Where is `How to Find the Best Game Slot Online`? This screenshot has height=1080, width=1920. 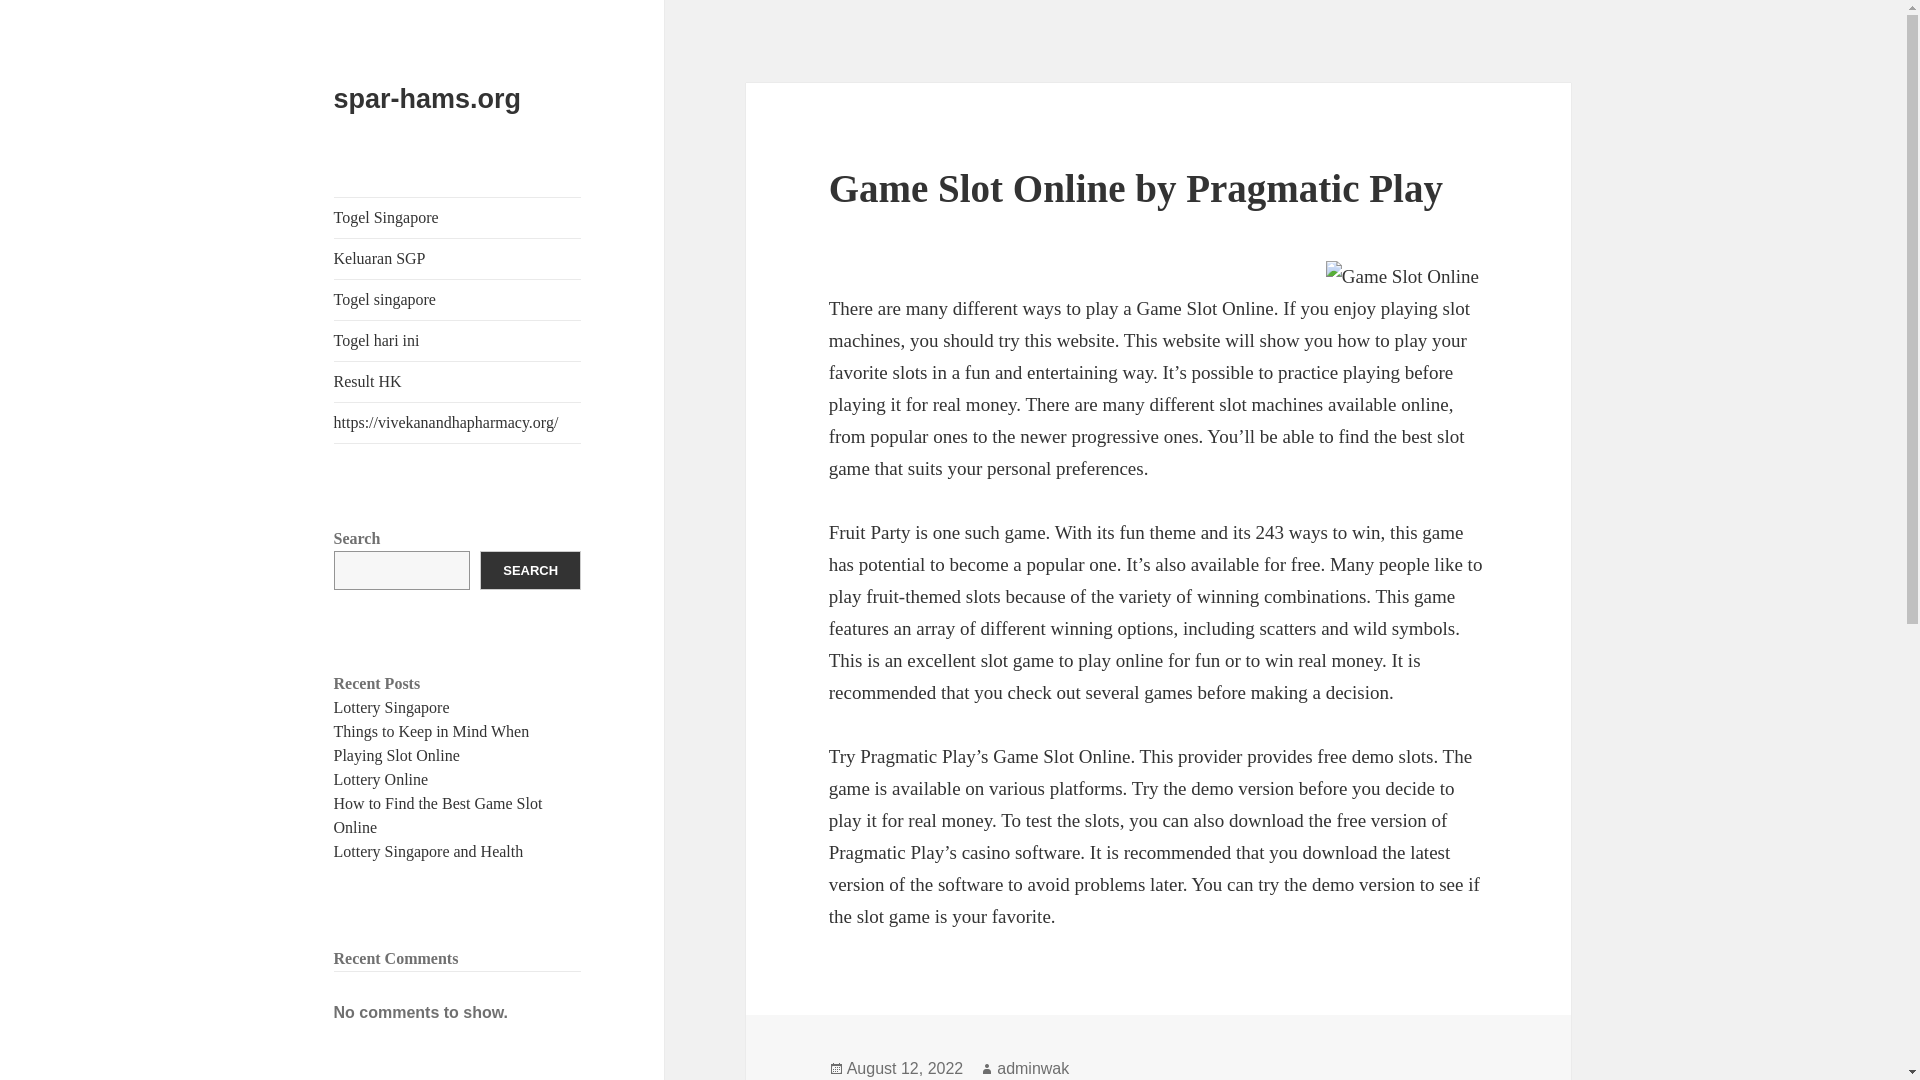
How to Find the Best Game Slot Online is located at coordinates (438, 814).